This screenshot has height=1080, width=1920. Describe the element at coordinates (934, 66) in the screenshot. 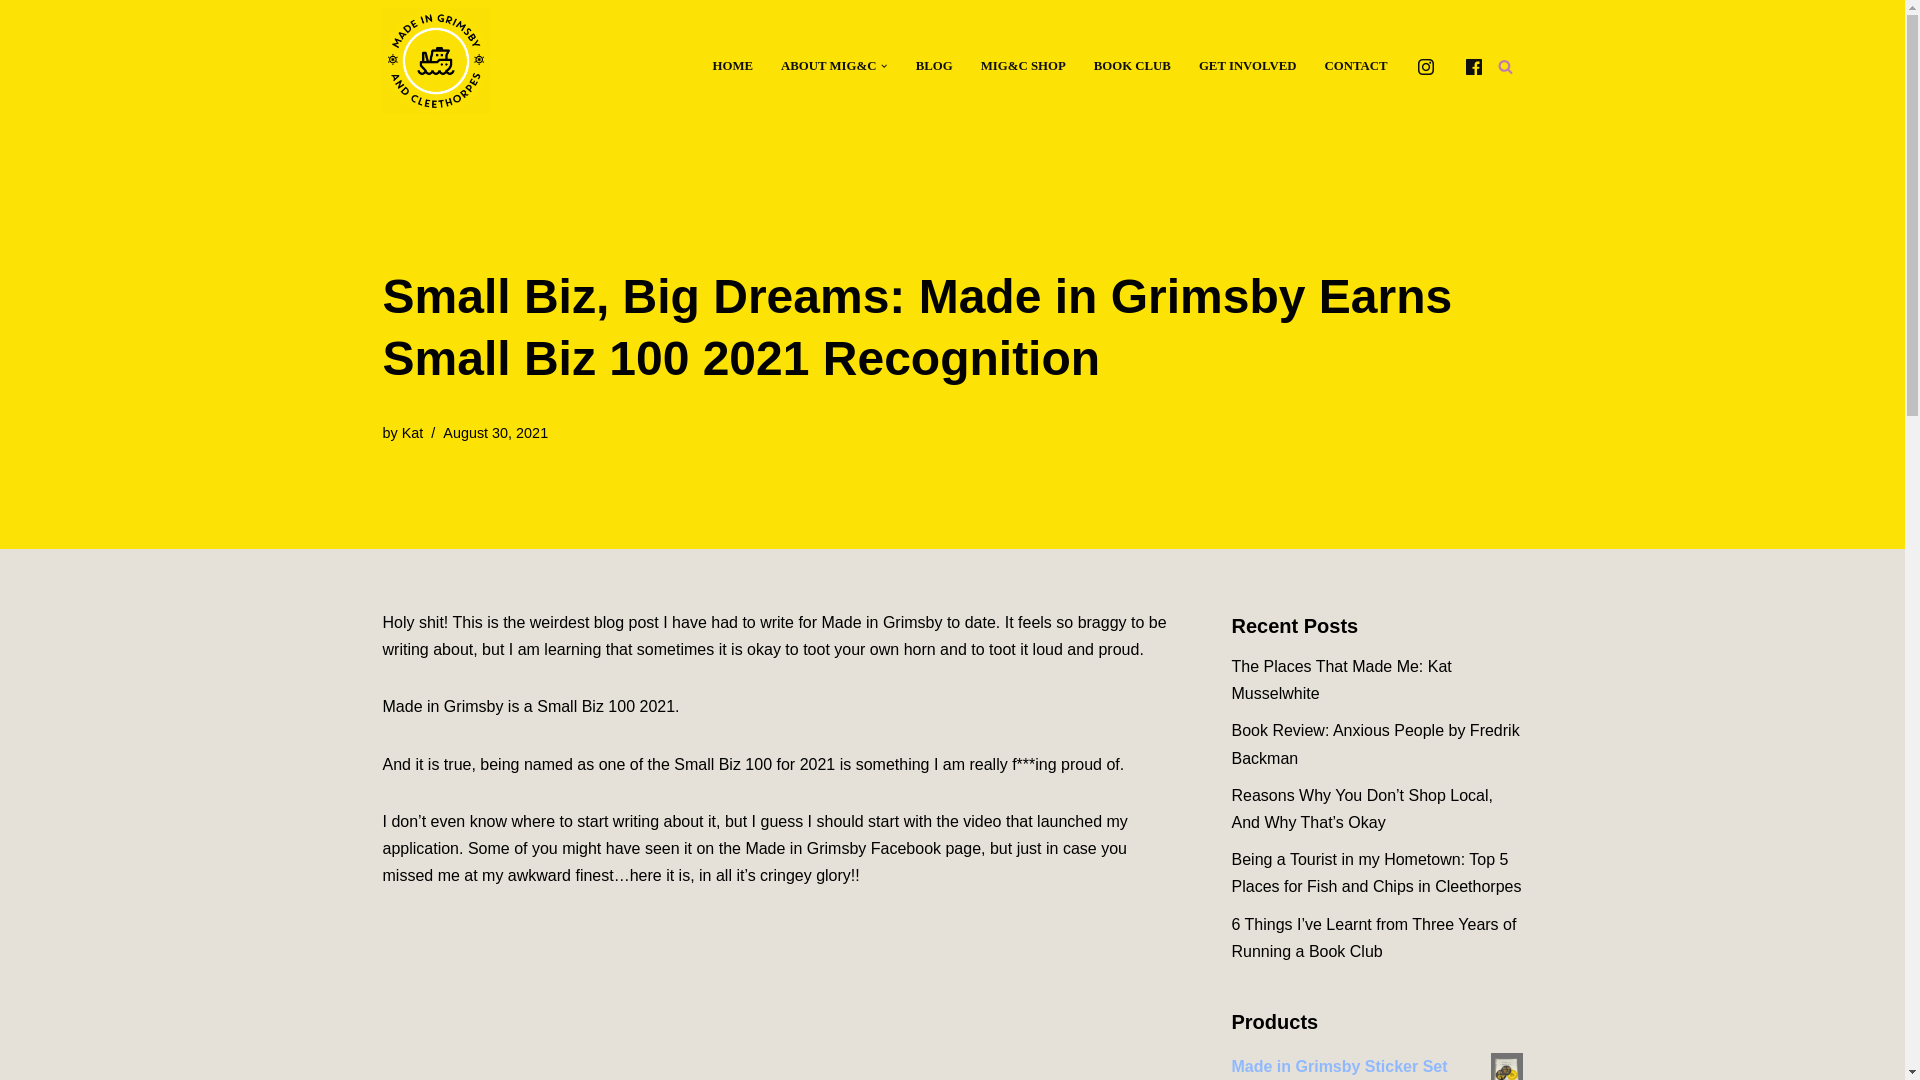

I see `BLOG` at that location.